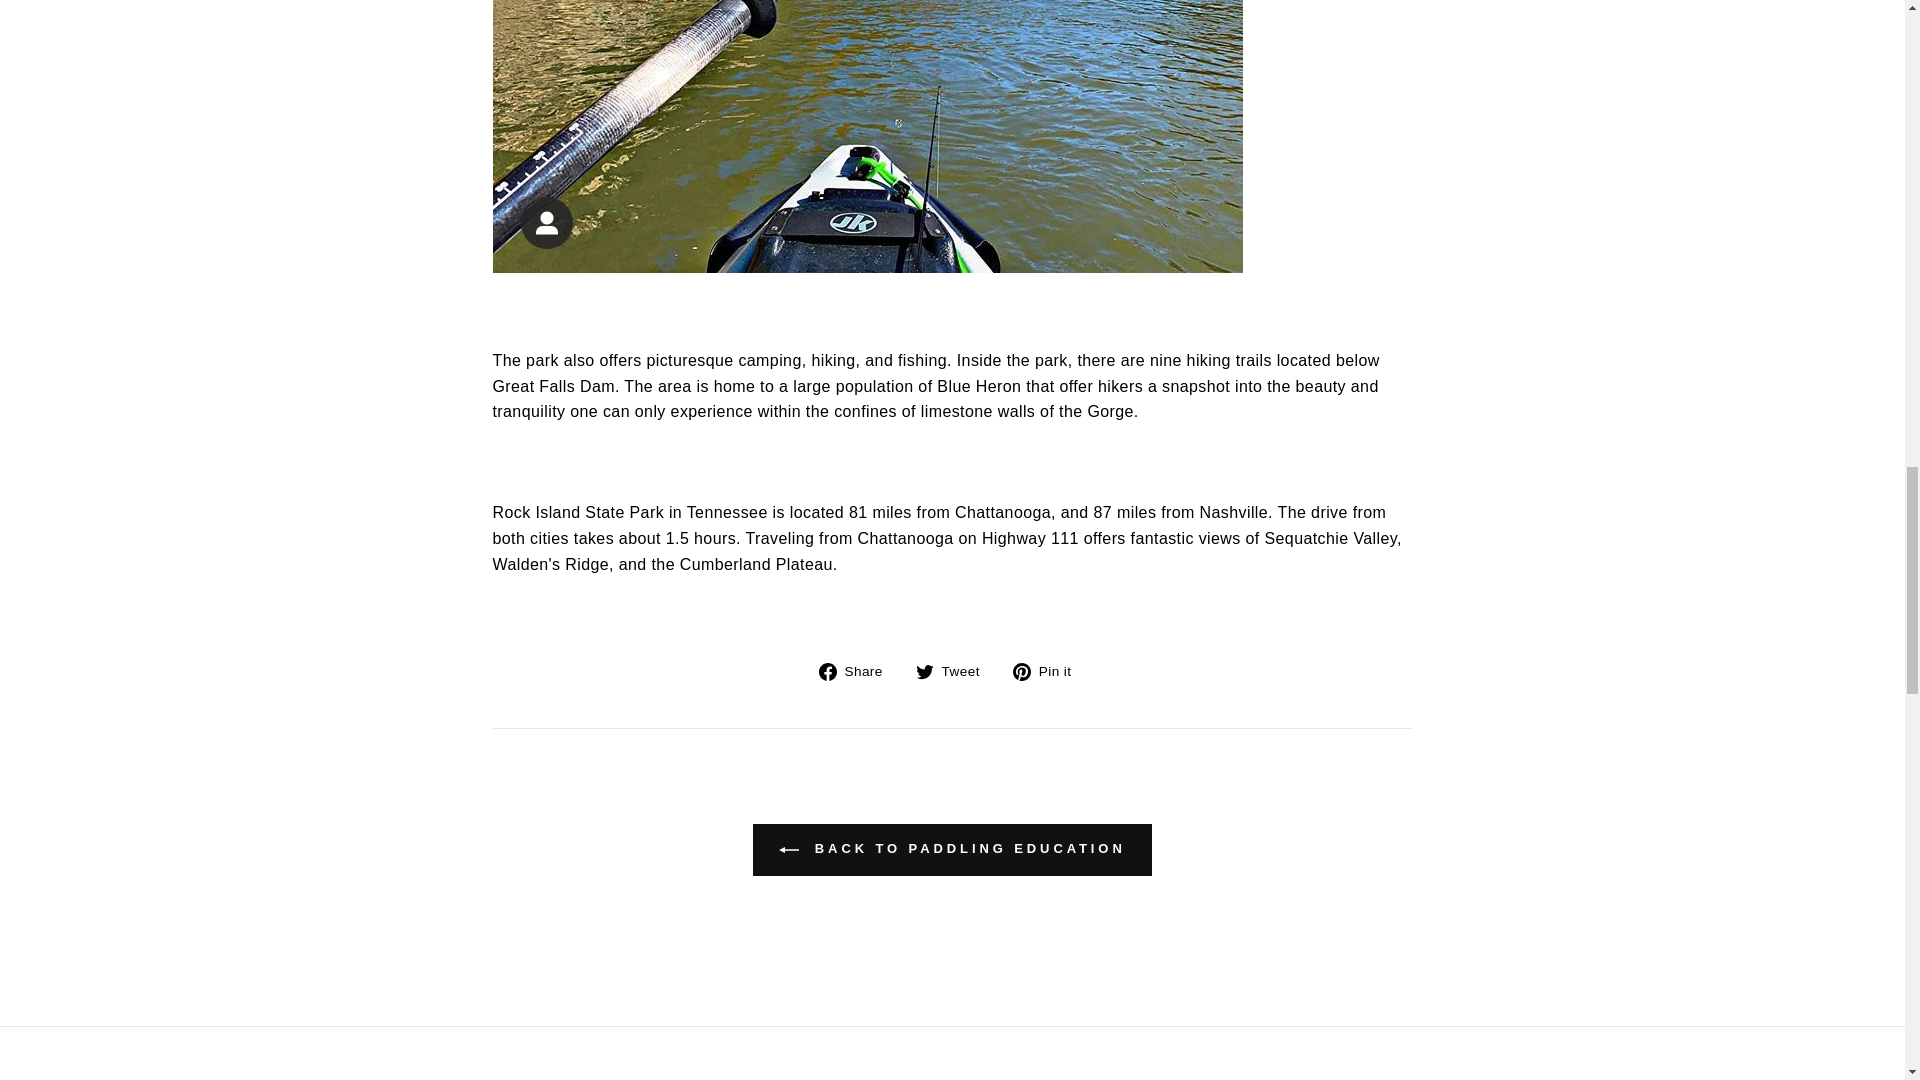  I want to click on Pin on Pinterest, so click(1050, 670).